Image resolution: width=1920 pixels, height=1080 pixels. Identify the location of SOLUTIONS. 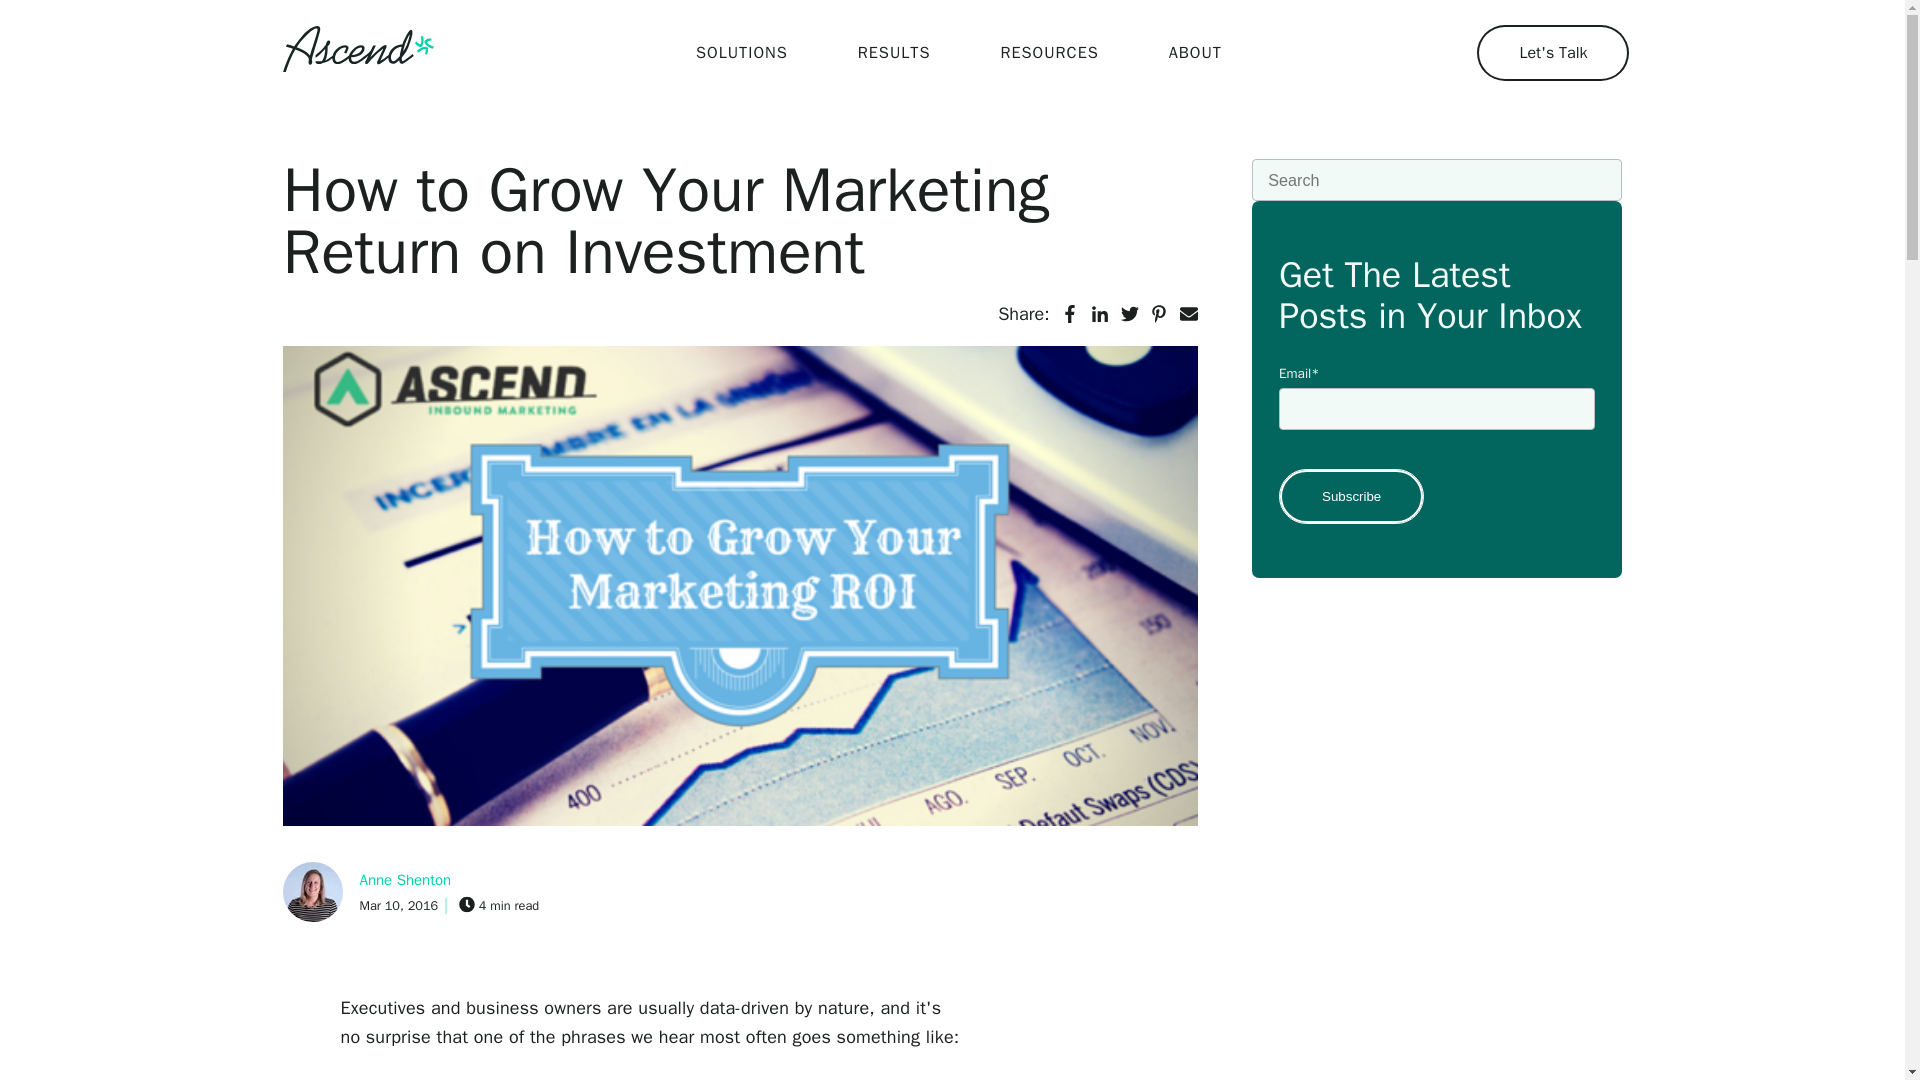
(742, 52).